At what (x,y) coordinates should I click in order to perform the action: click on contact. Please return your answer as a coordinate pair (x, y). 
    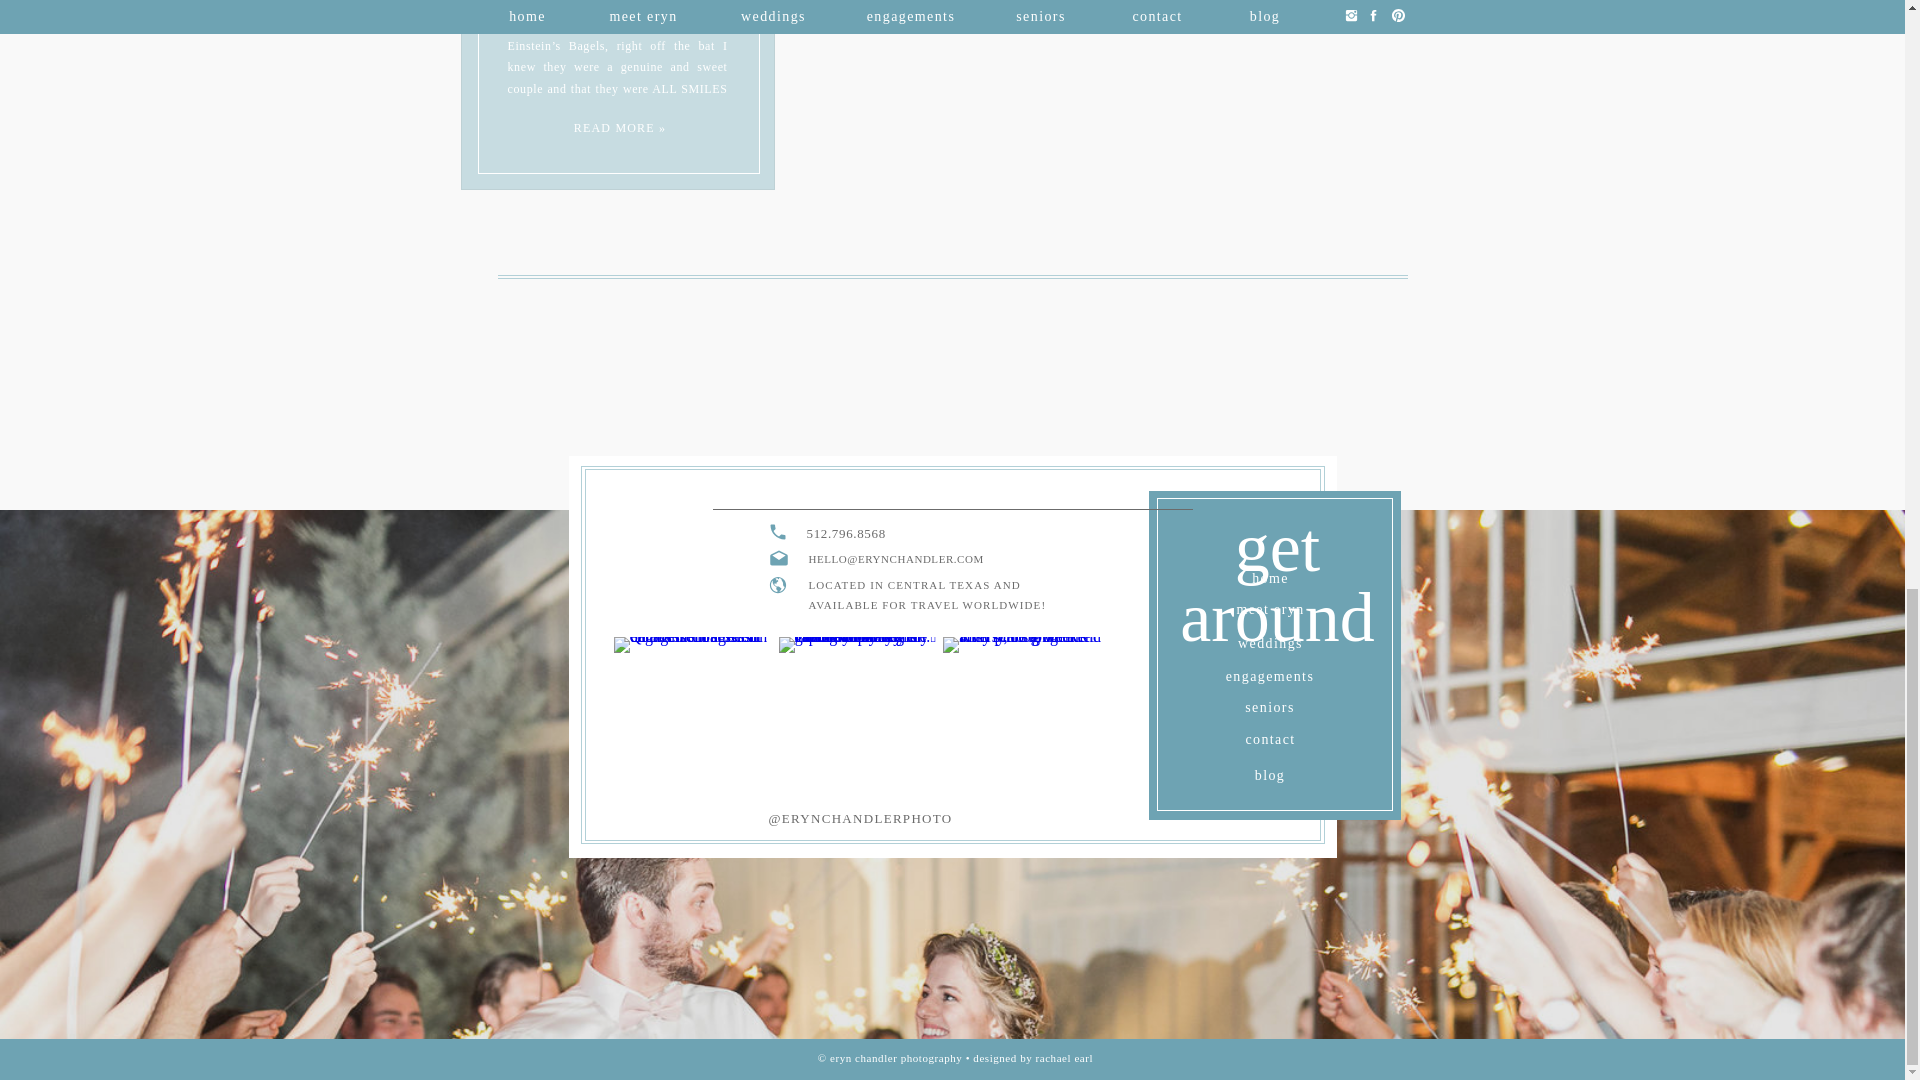
    Looking at the image, I should click on (1270, 736).